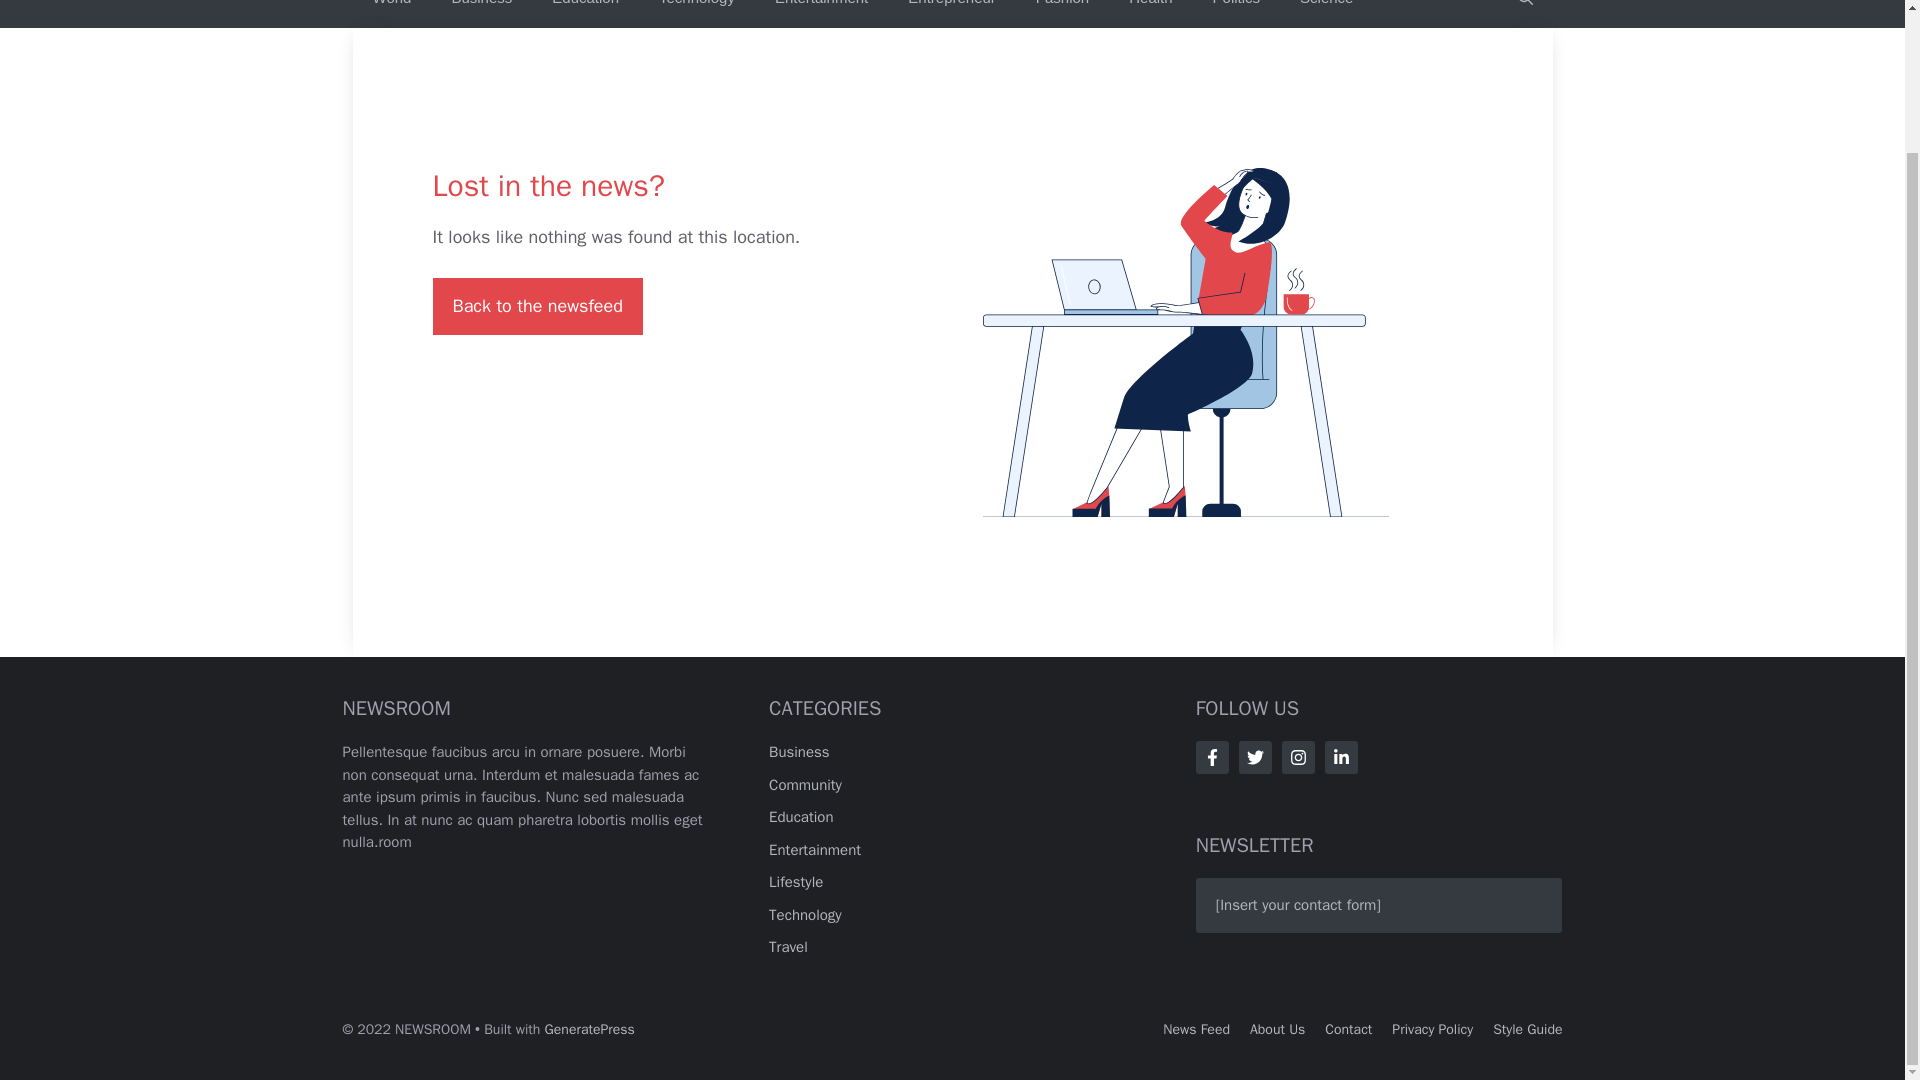 The width and height of the screenshot is (1920, 1080). What do you see at coordinates (801, 816) in the screenshot?
I see `Education` at bounding box center [801, 816].